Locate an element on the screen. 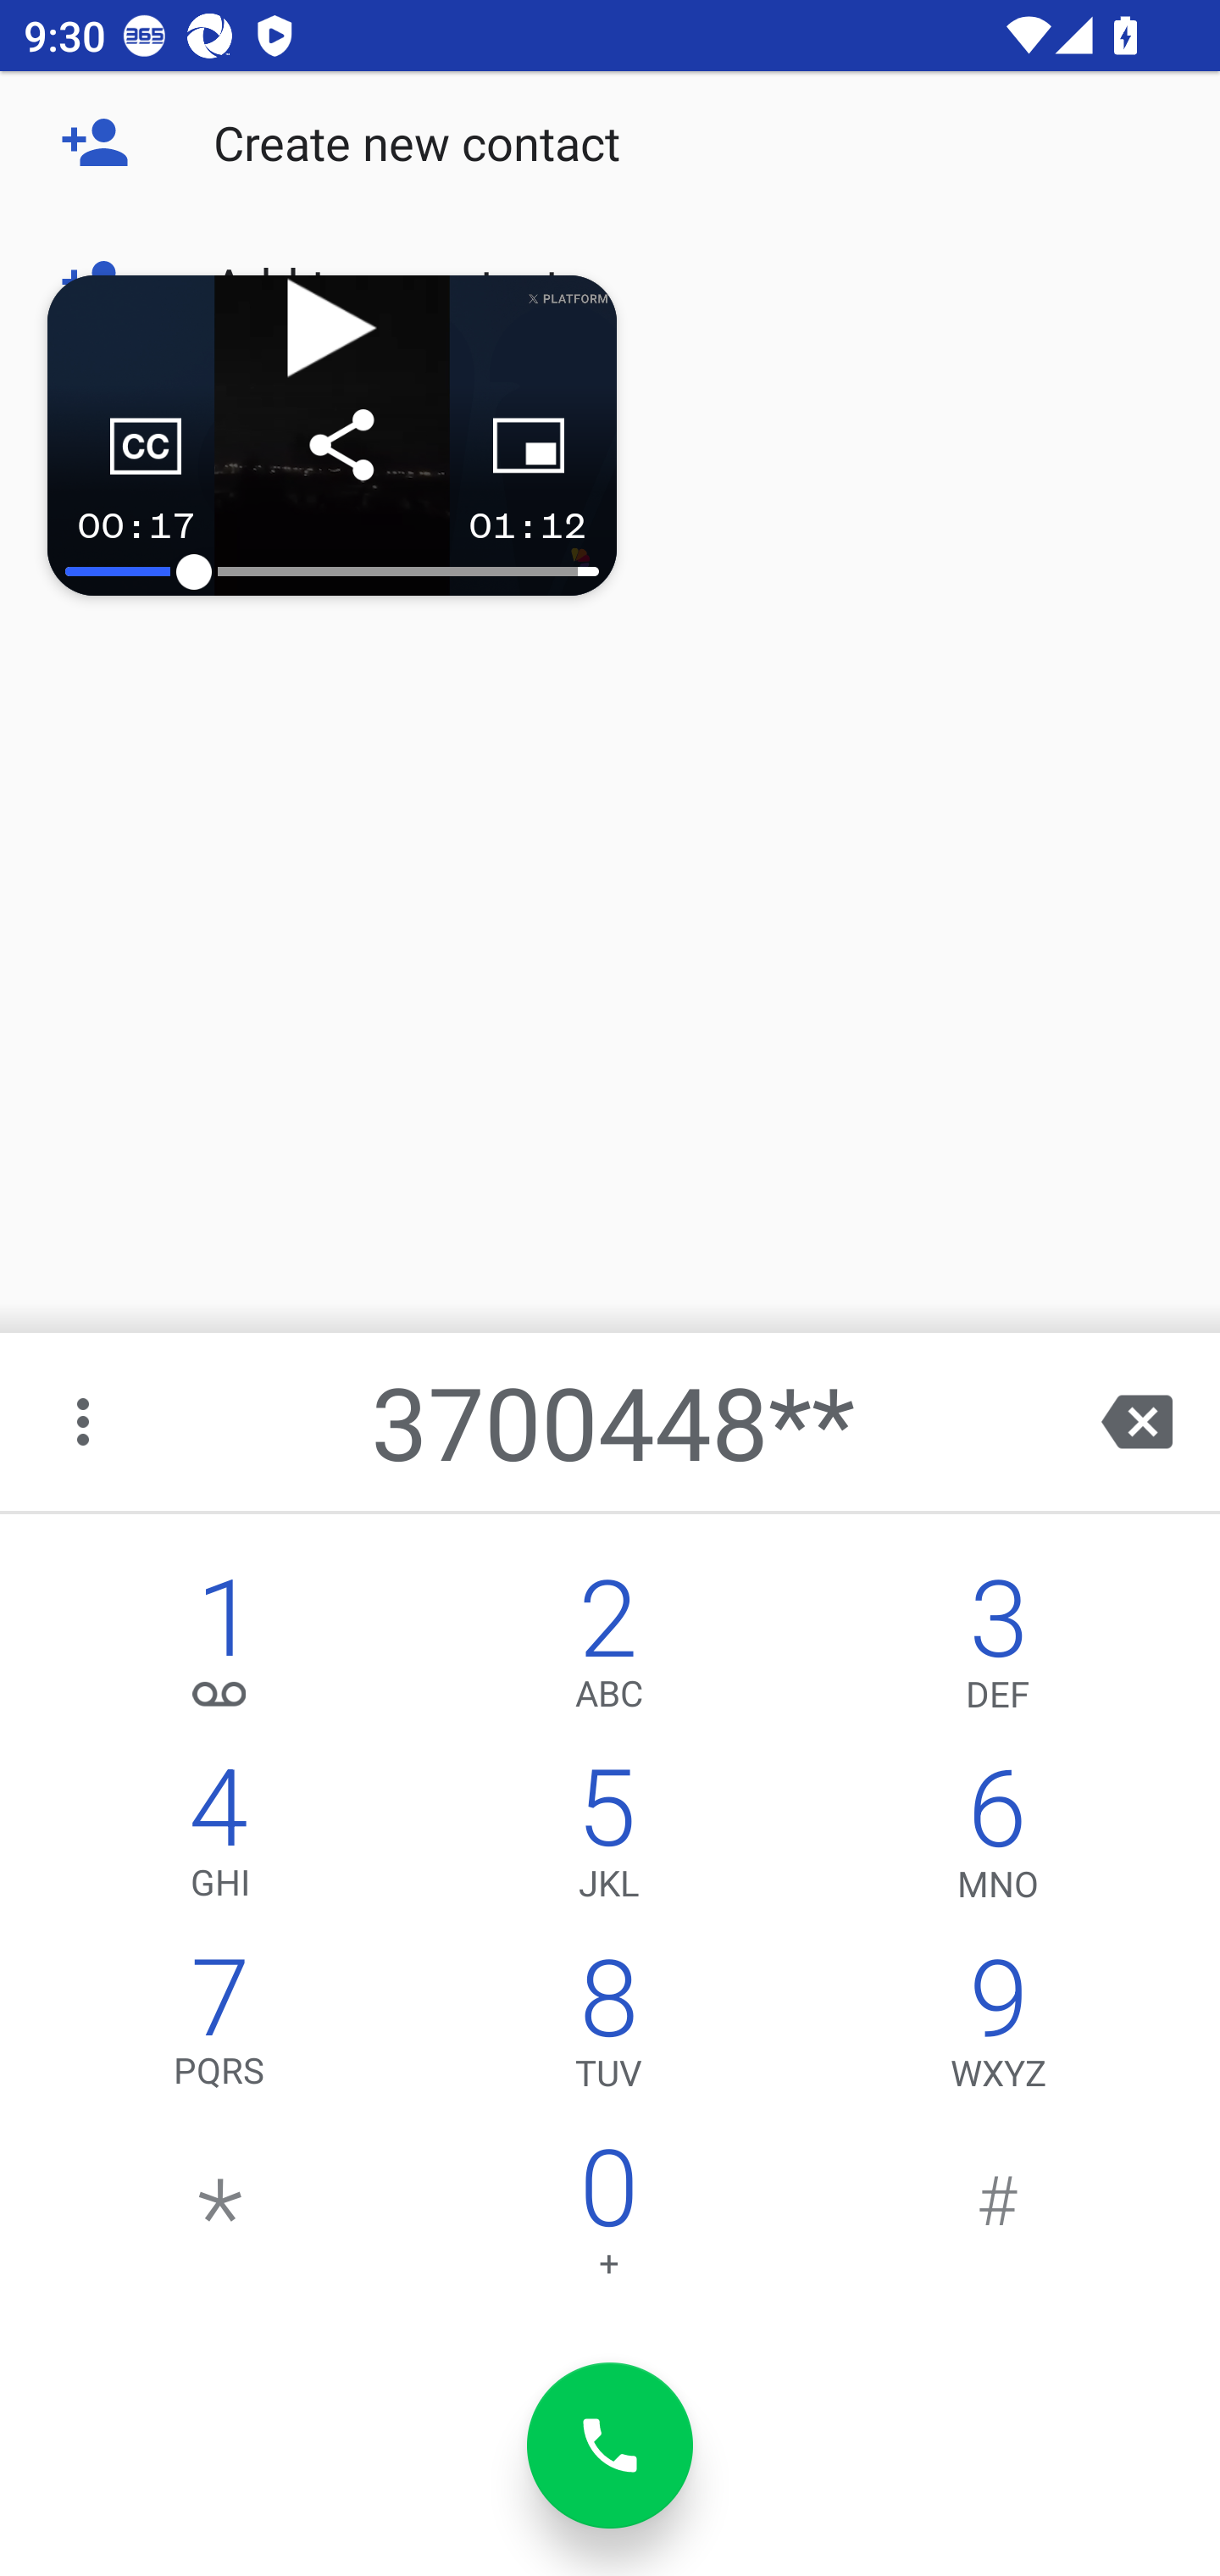 This screenshot has height=2576, width=1220. * is located at coordinates (220, 2220).